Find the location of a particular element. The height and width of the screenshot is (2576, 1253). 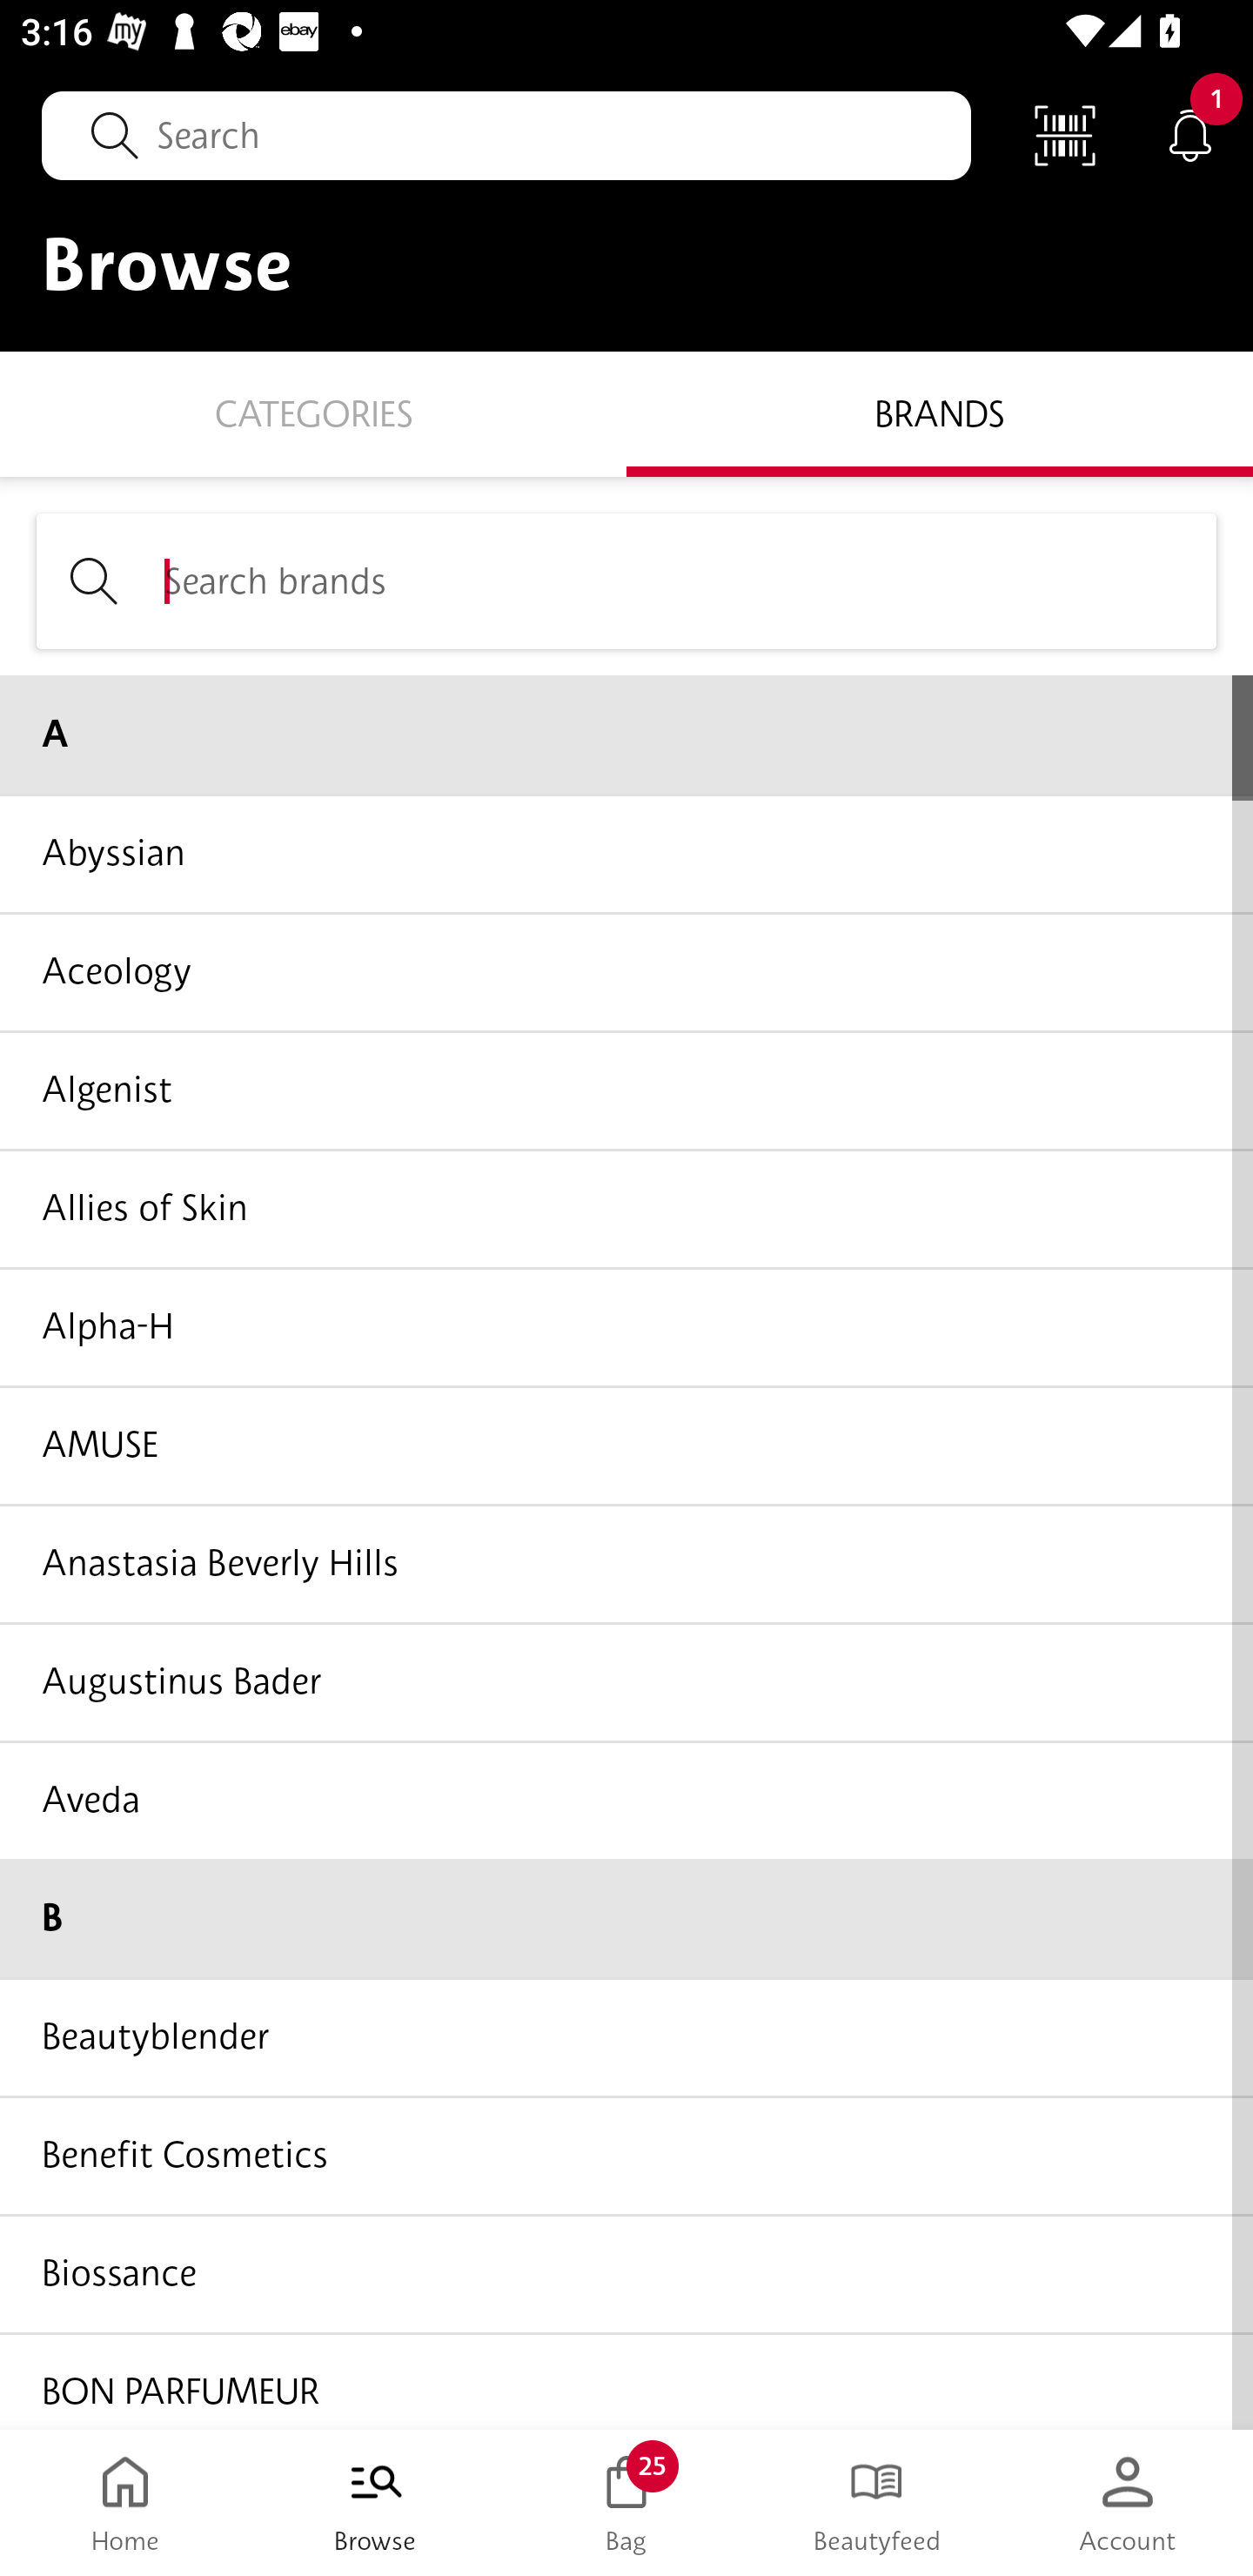

A is located at coordinates (626, 734).